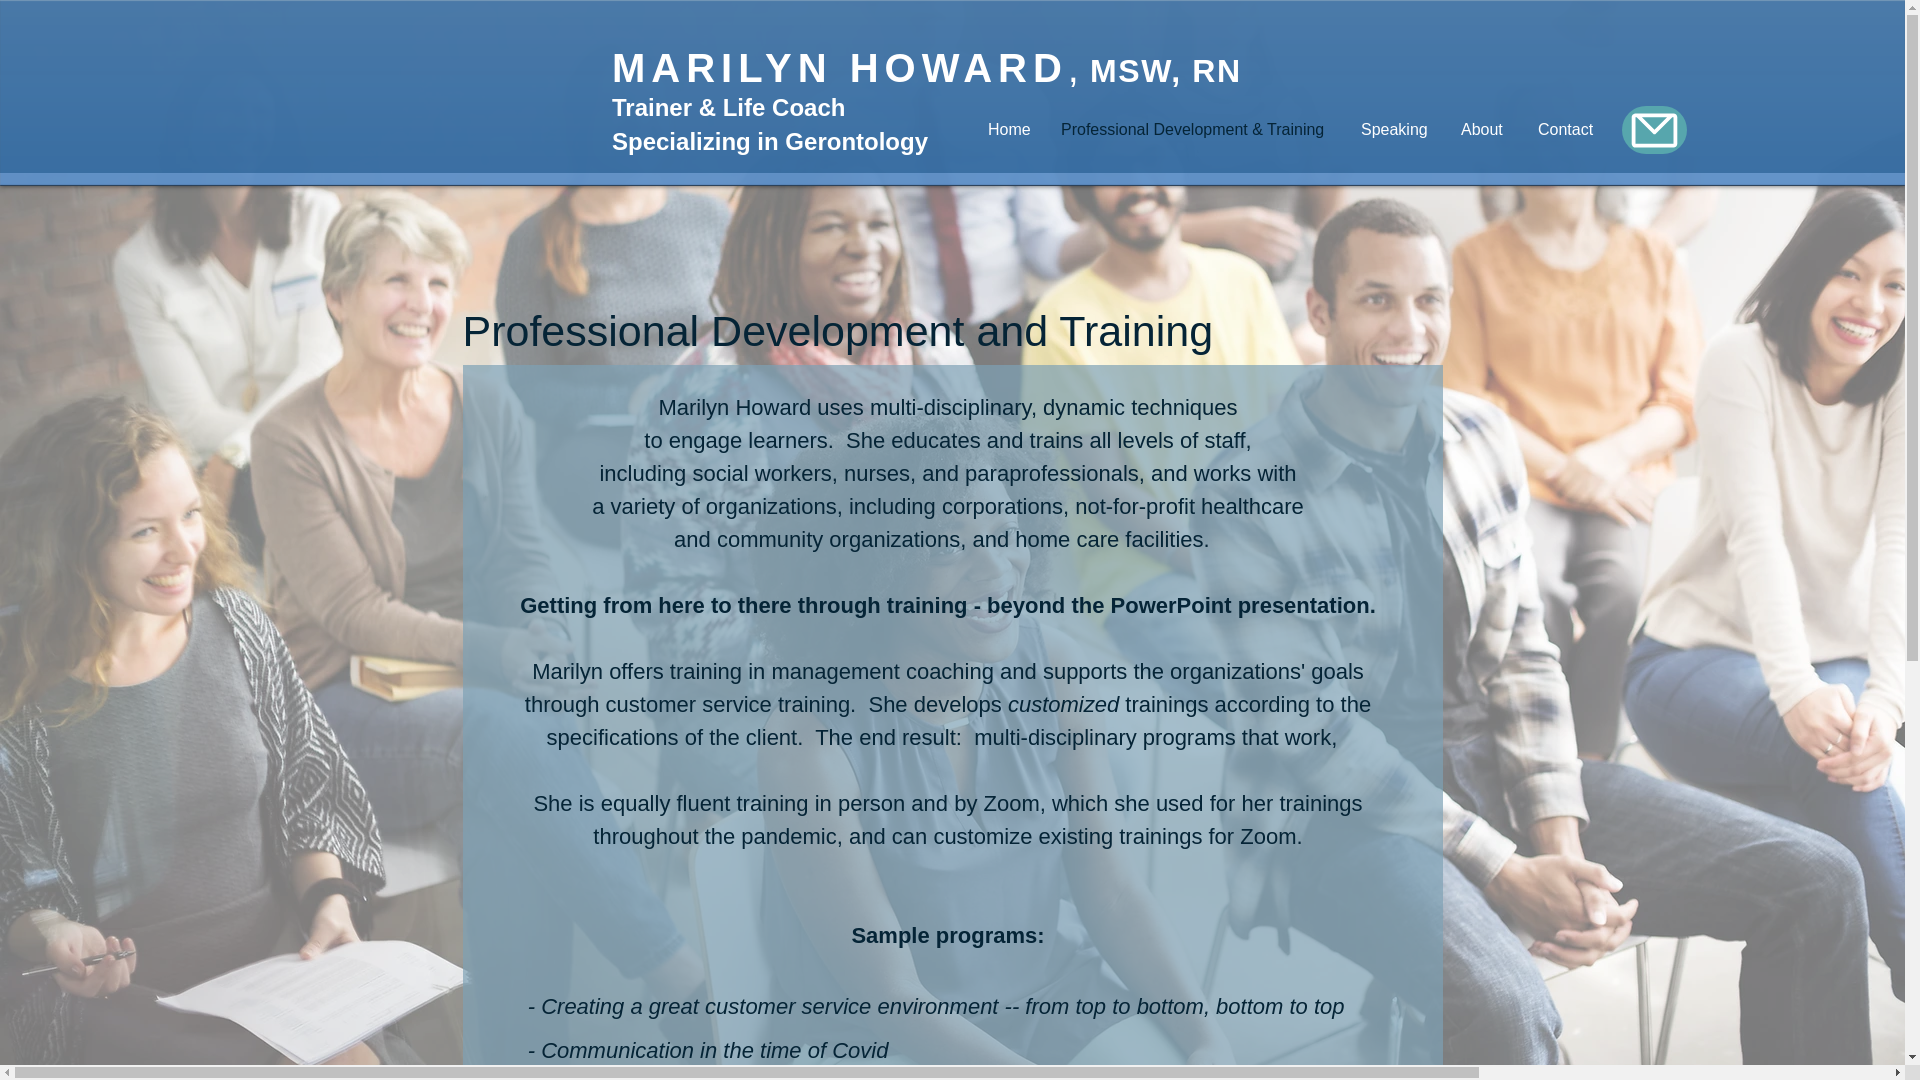  What do you see at coordinates (1010, 130) in the screenshot?
I see `Home` at bounding box center [1010, 130].